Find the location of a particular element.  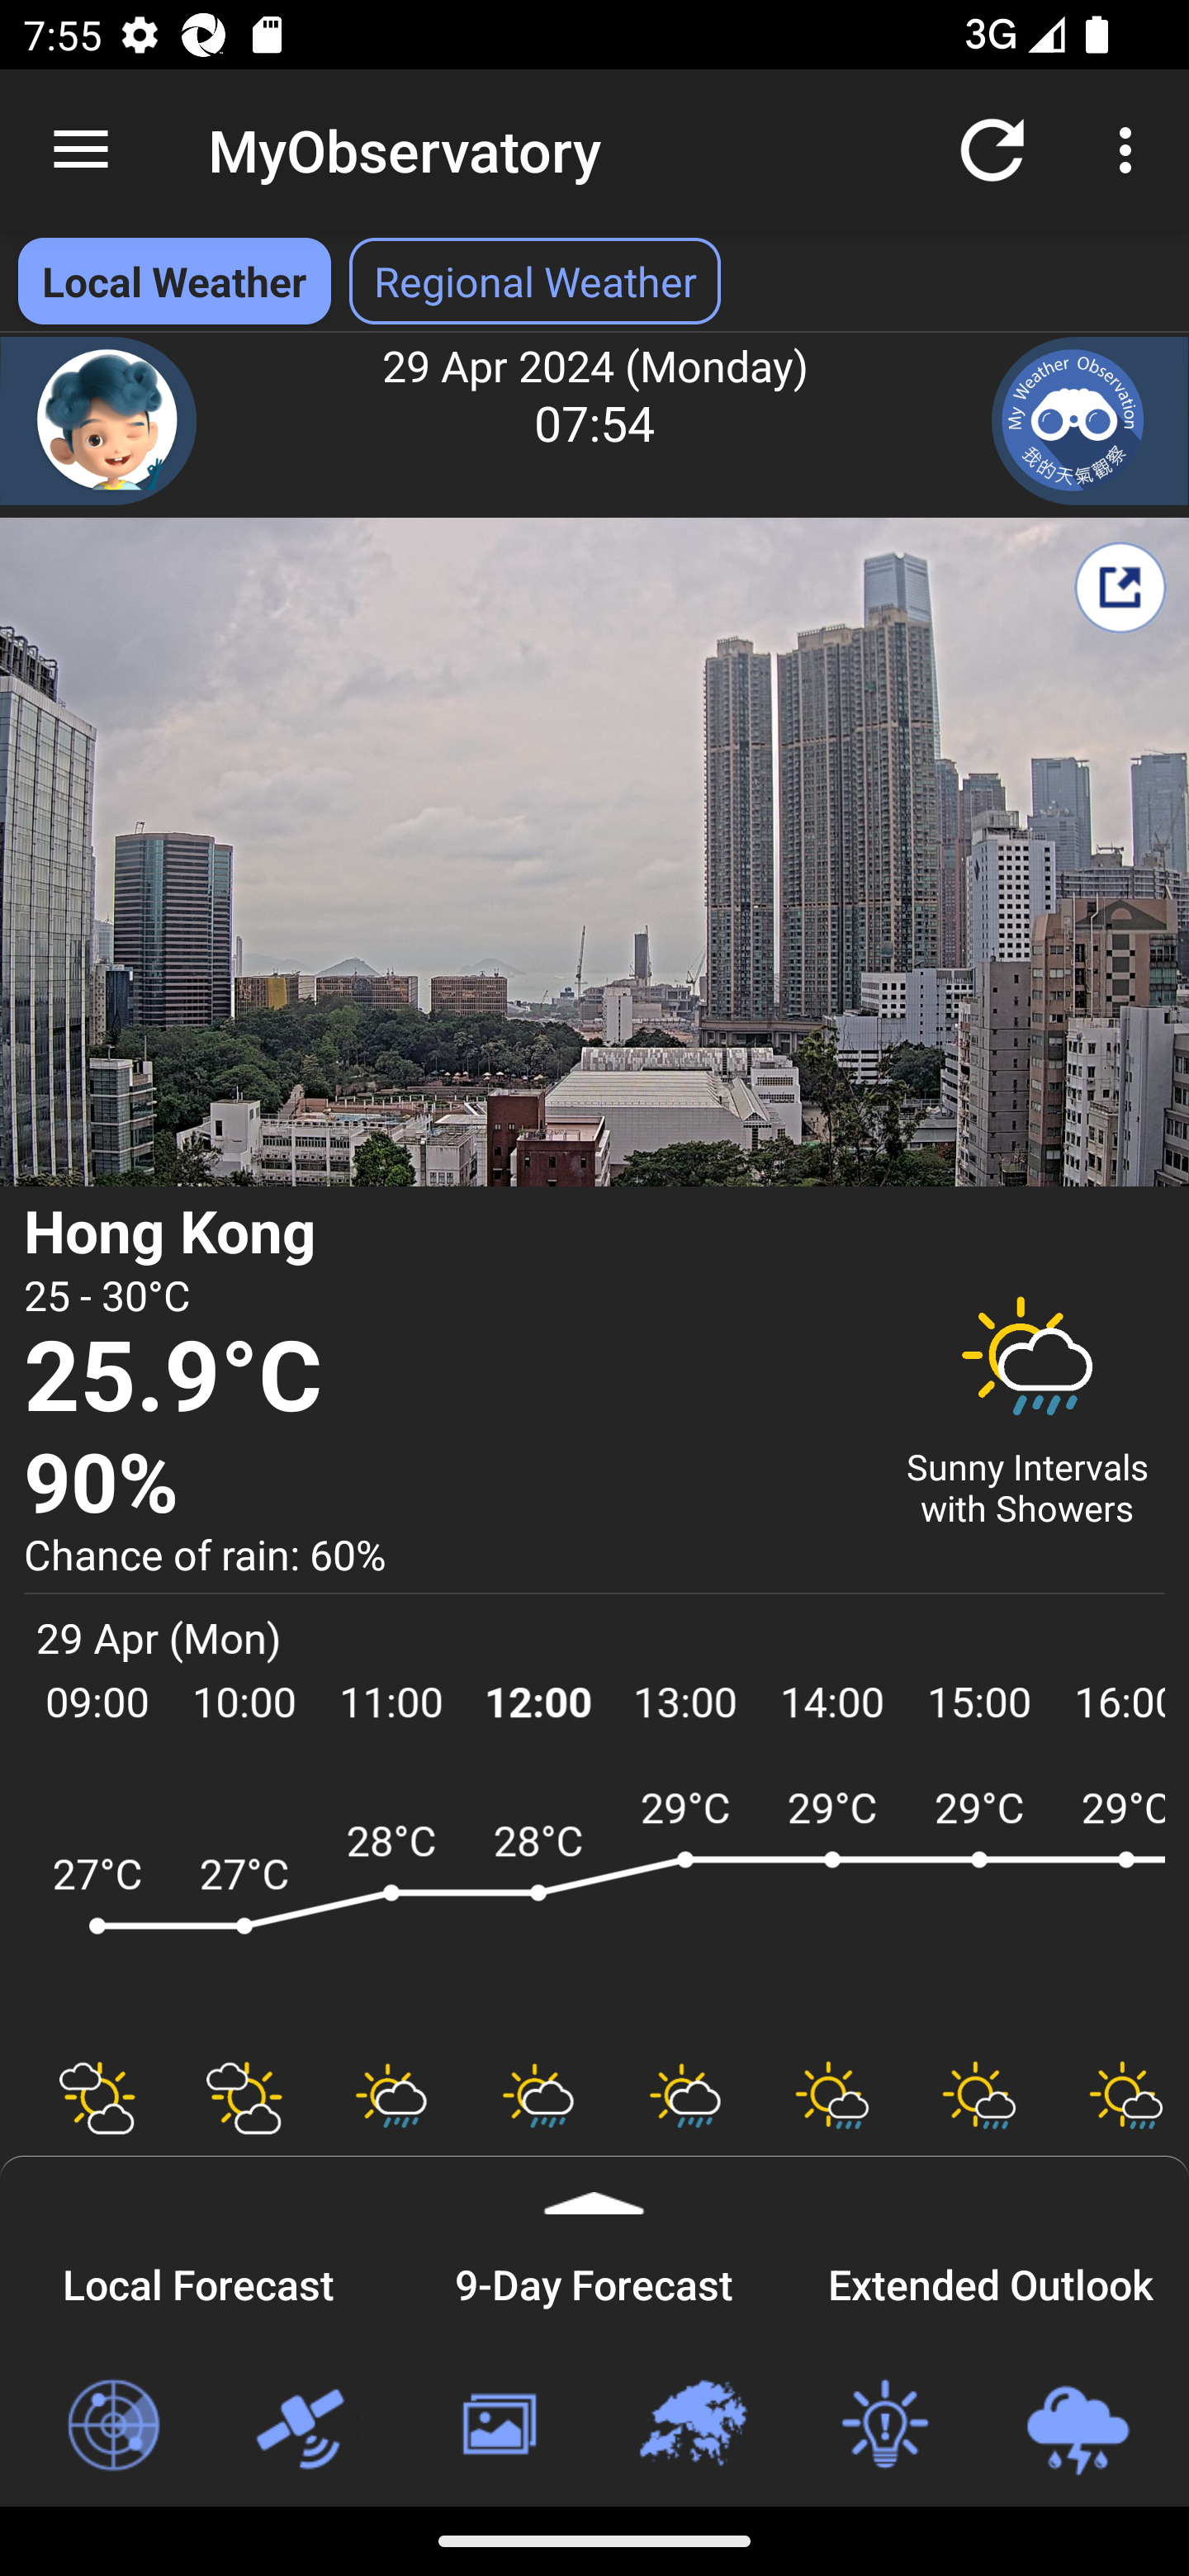

My Weather Observation is located at coordinates (1090, 421).